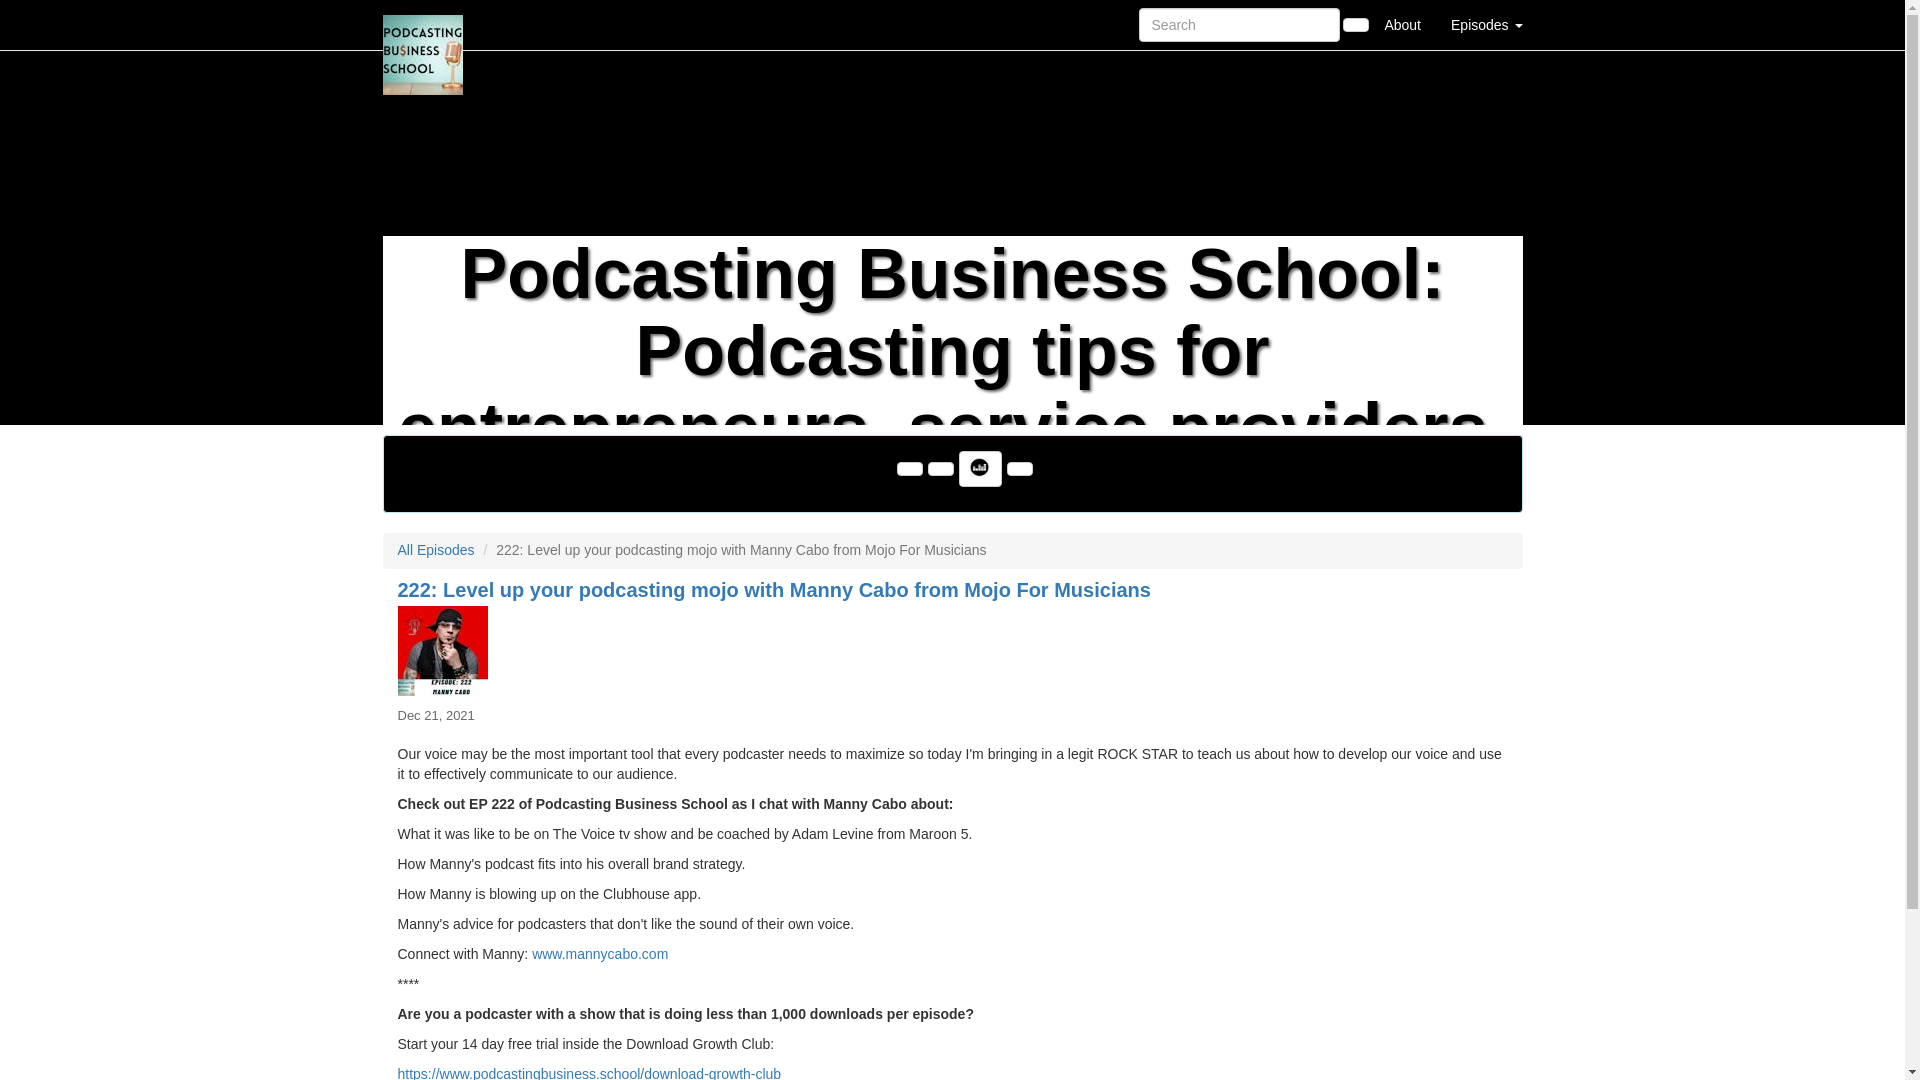 This screenshot has width=1920, height=1080. Describe the element at coordinates (423, 24) in the screenshot. I see `Home Page` at that location.